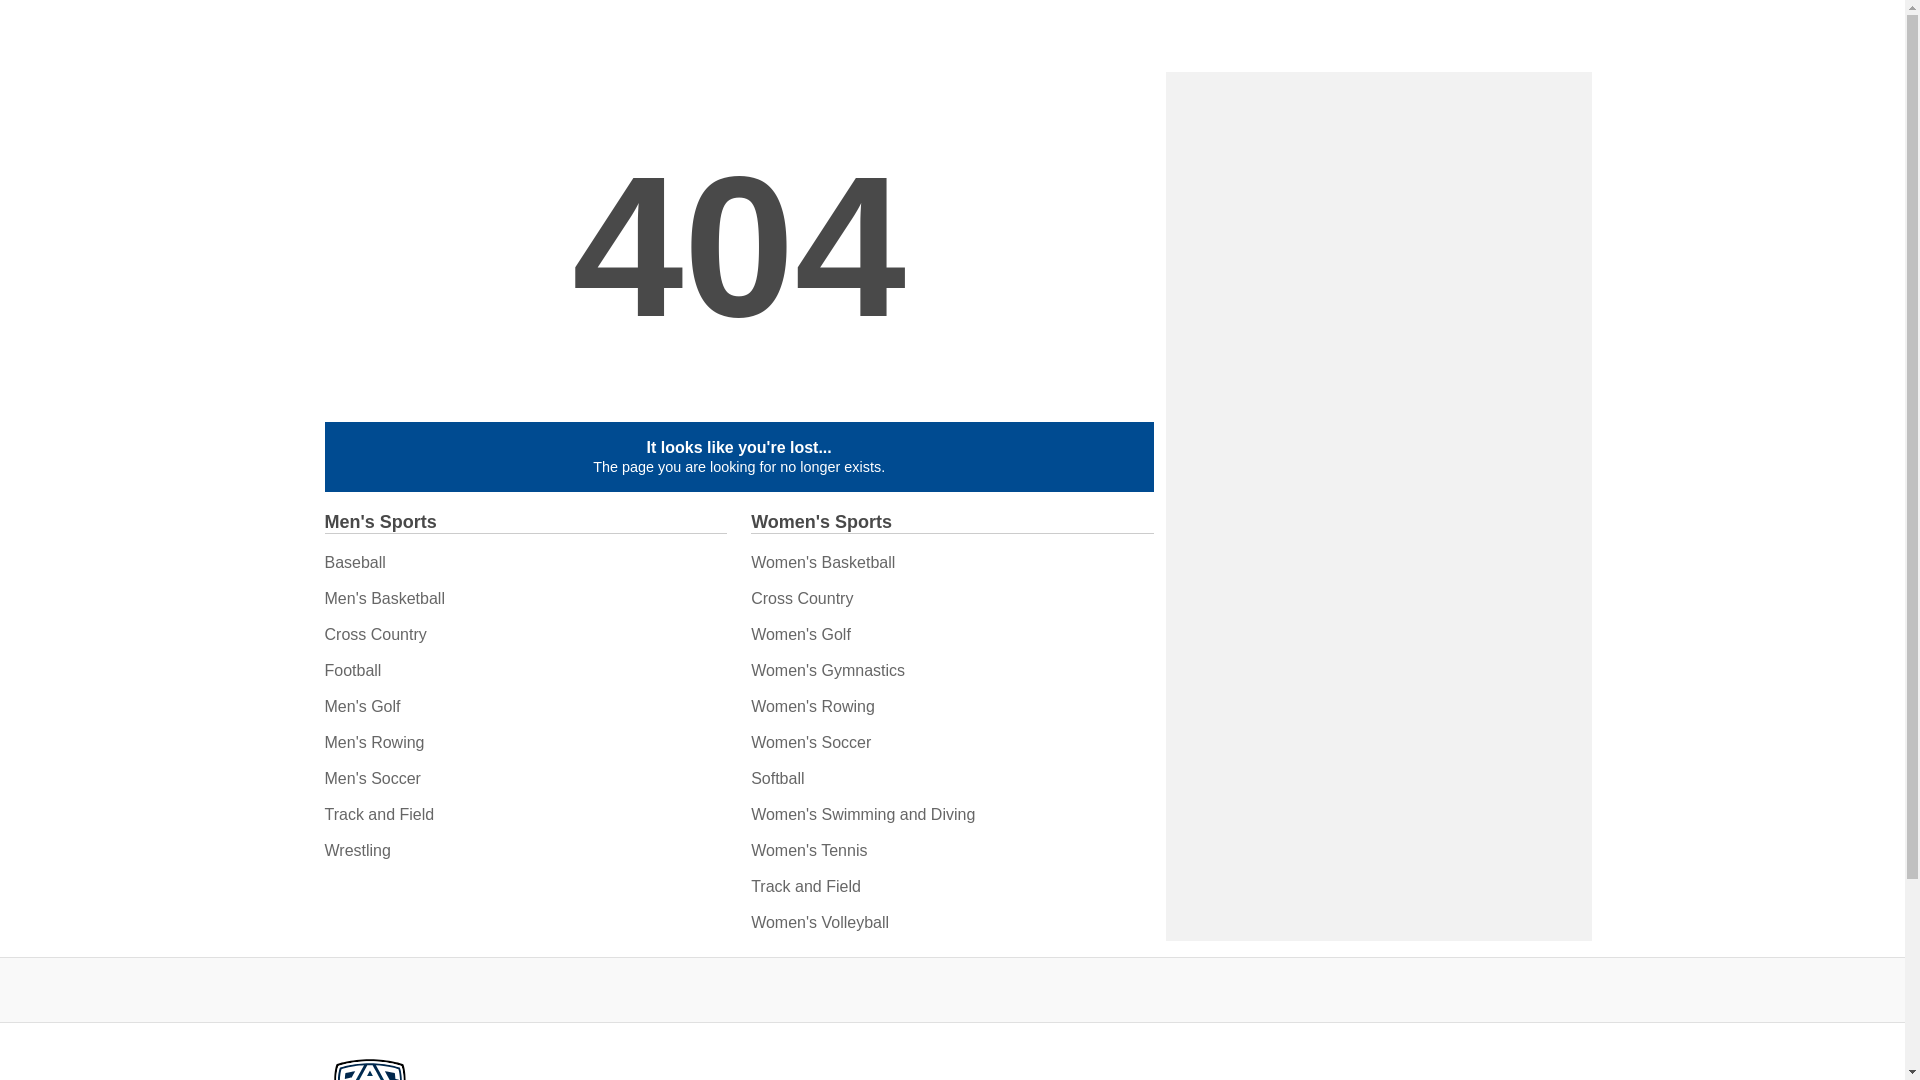 The width and height of the screenshot is (1920, 1080). I want to click on Baseball, so click(354, 562).